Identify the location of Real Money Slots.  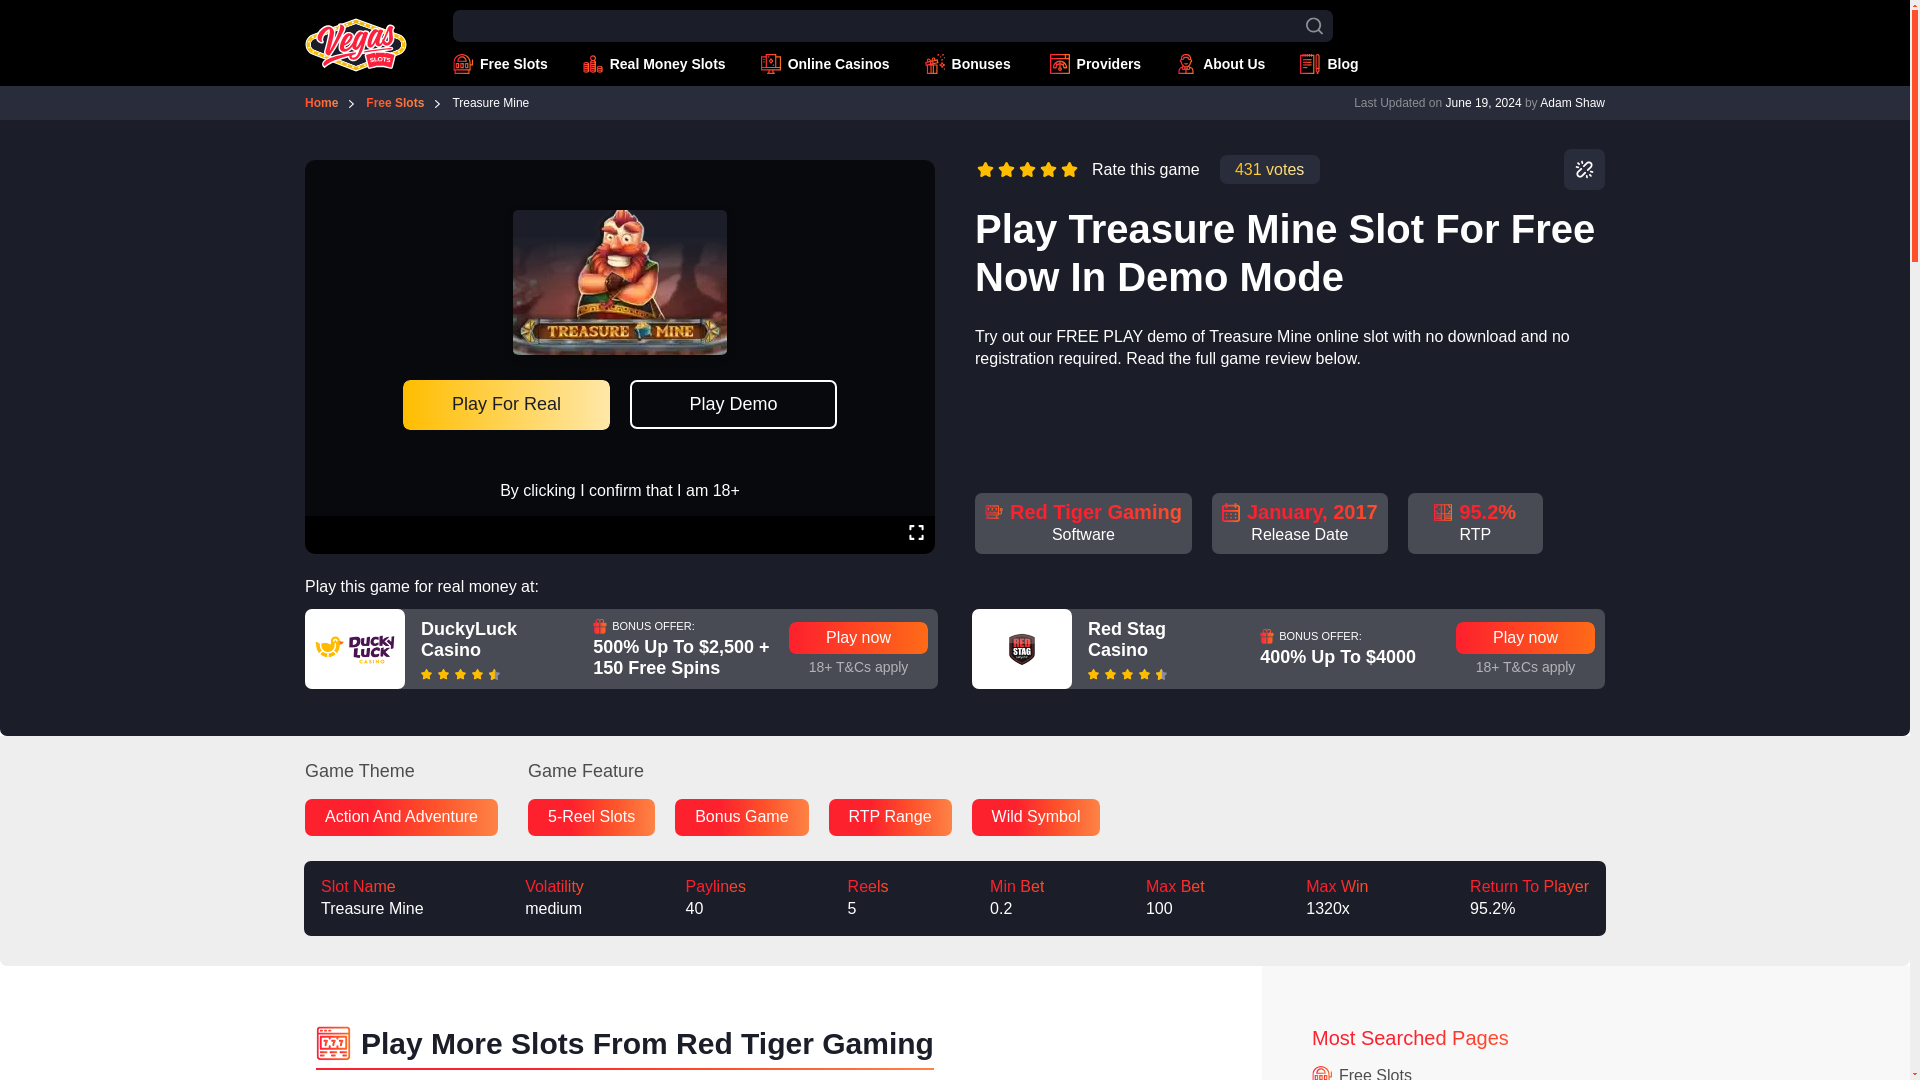
(654, 64).